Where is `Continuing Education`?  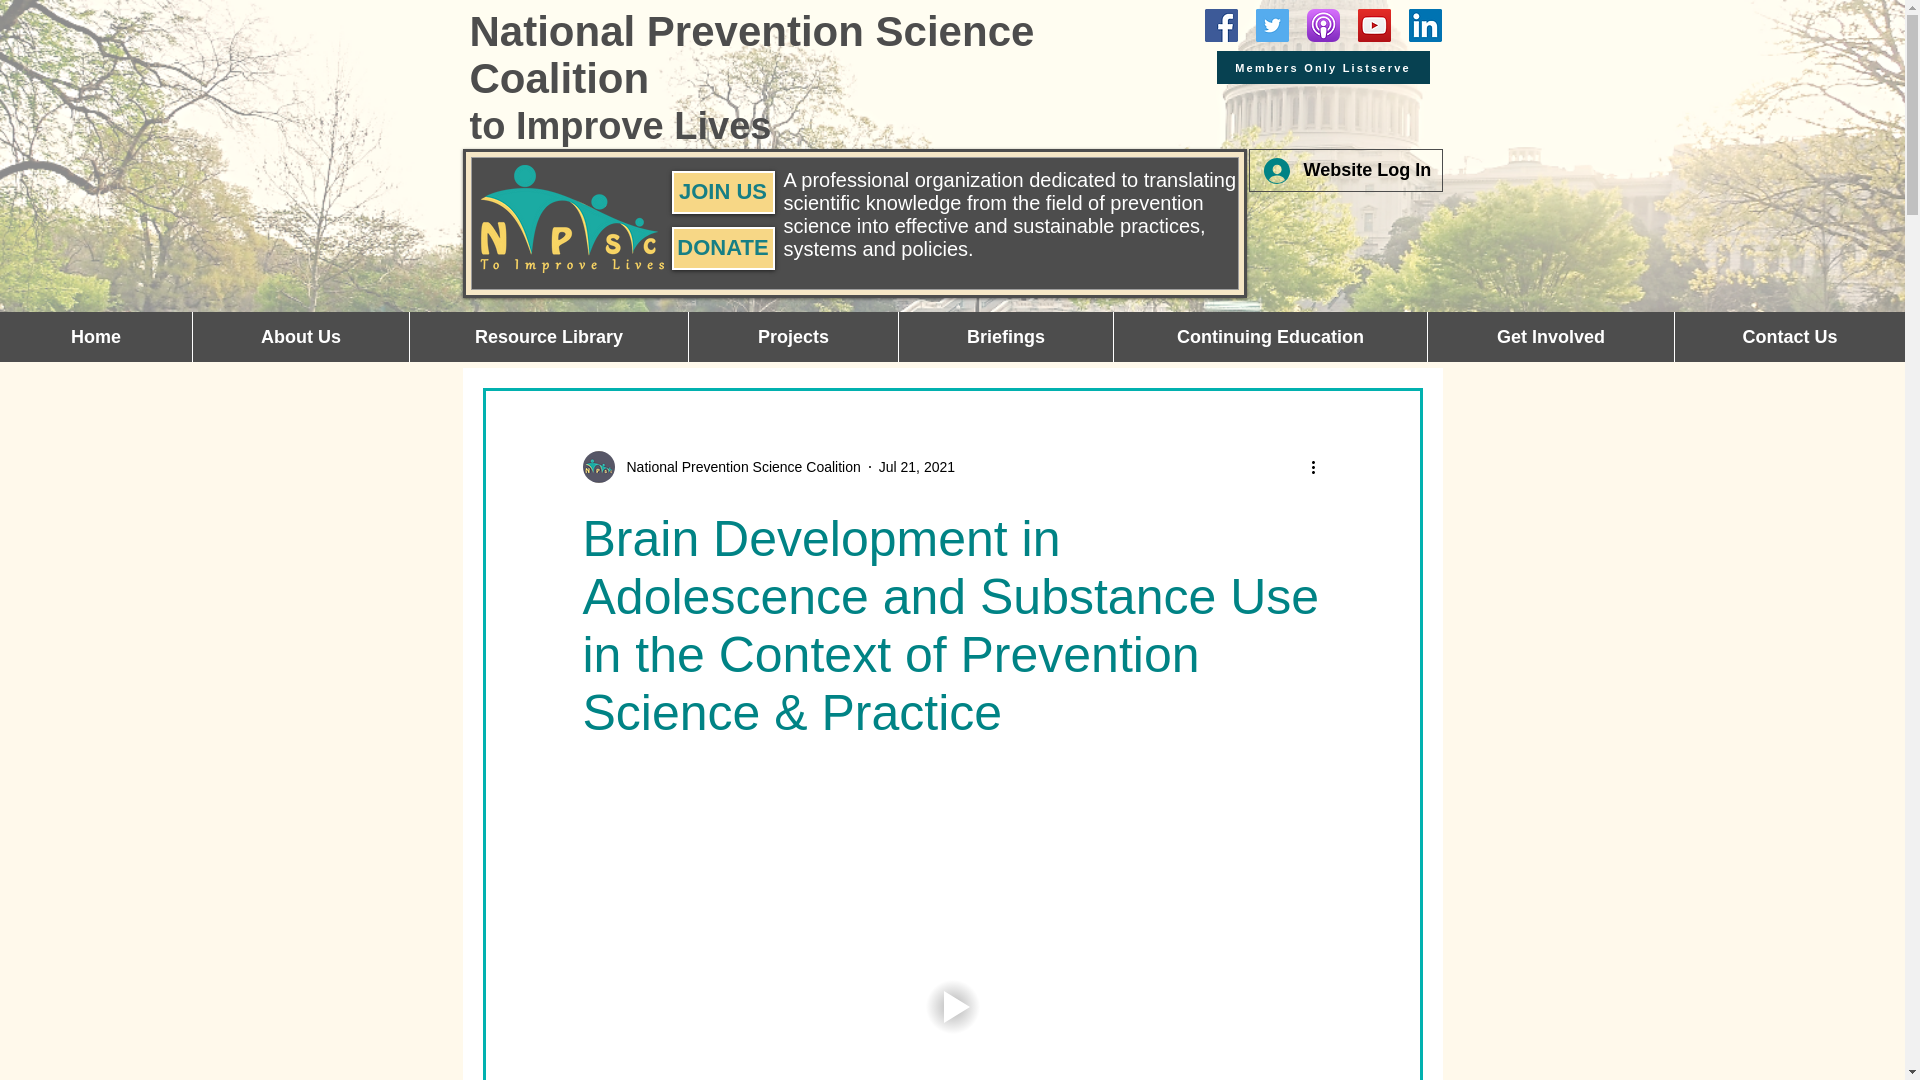 Continuing Education is located at coordinates (1270, 336).